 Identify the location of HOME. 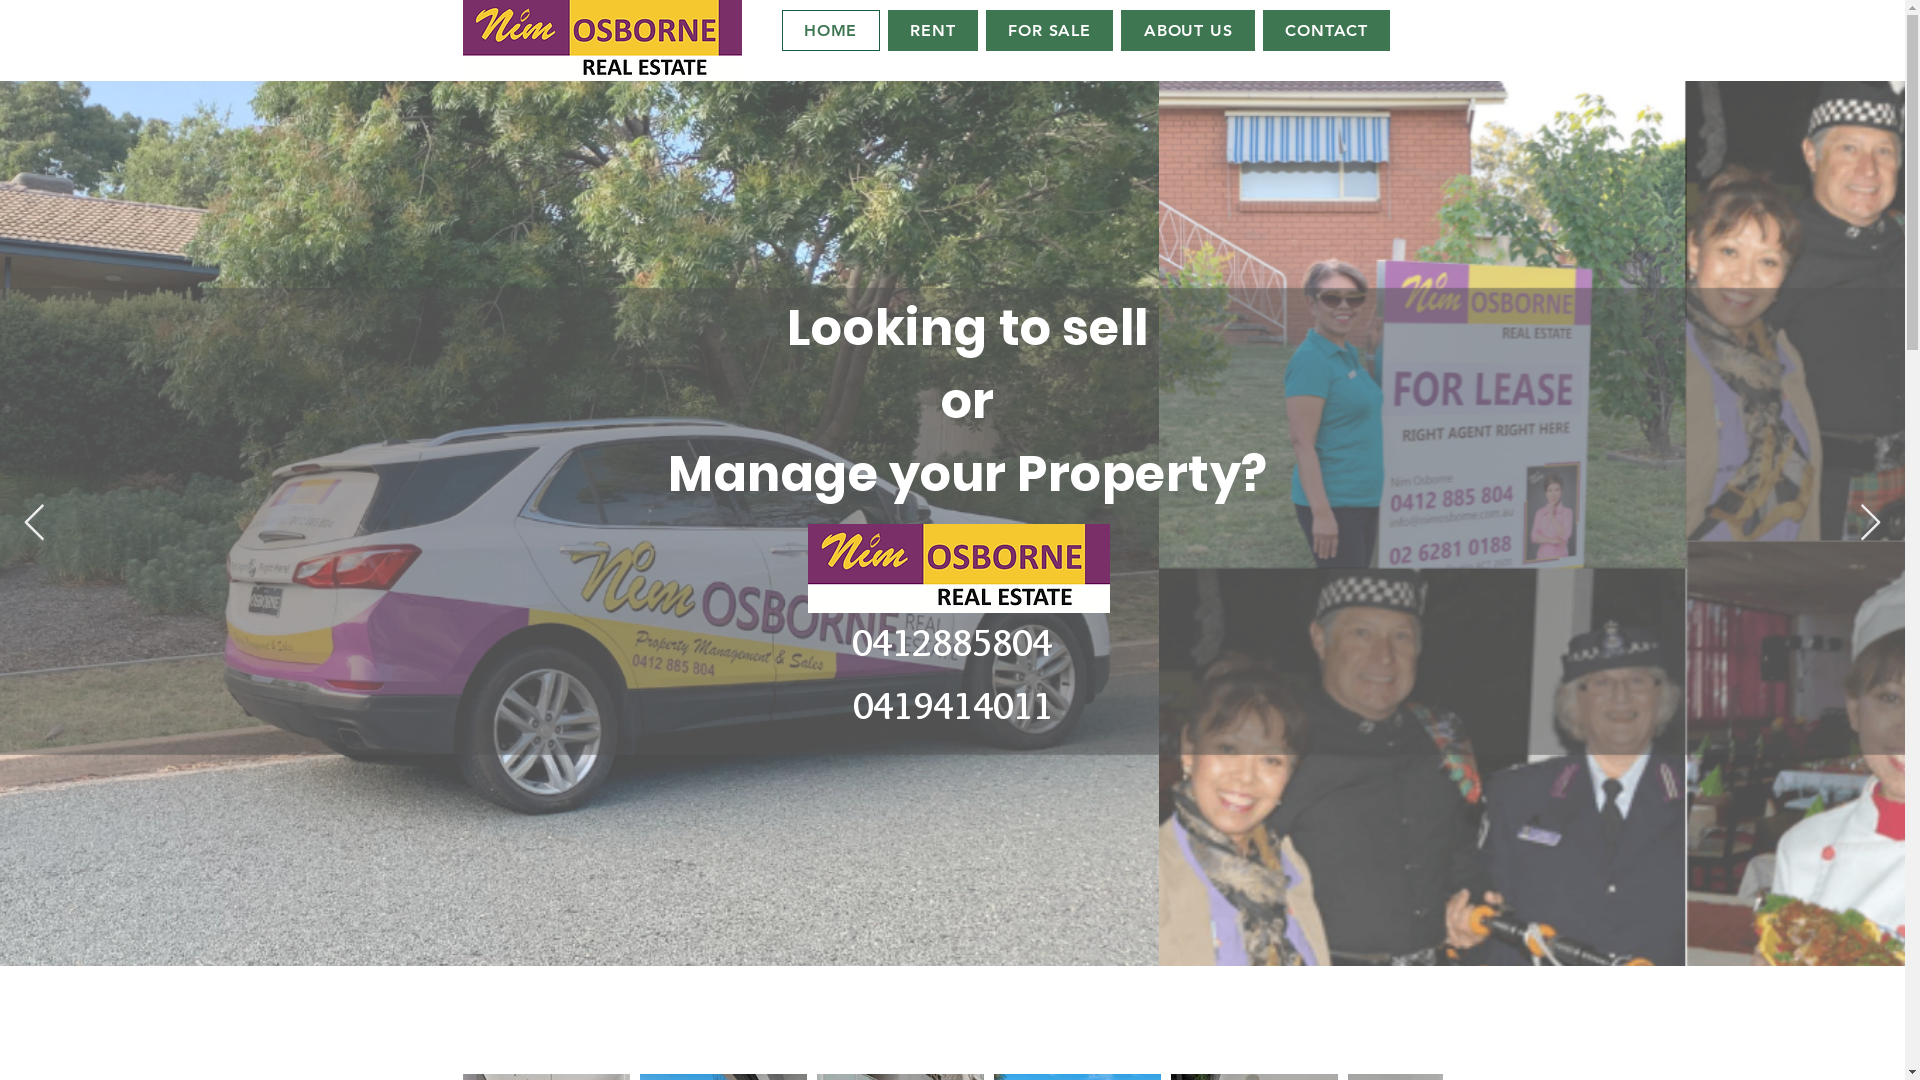
(831, 30).